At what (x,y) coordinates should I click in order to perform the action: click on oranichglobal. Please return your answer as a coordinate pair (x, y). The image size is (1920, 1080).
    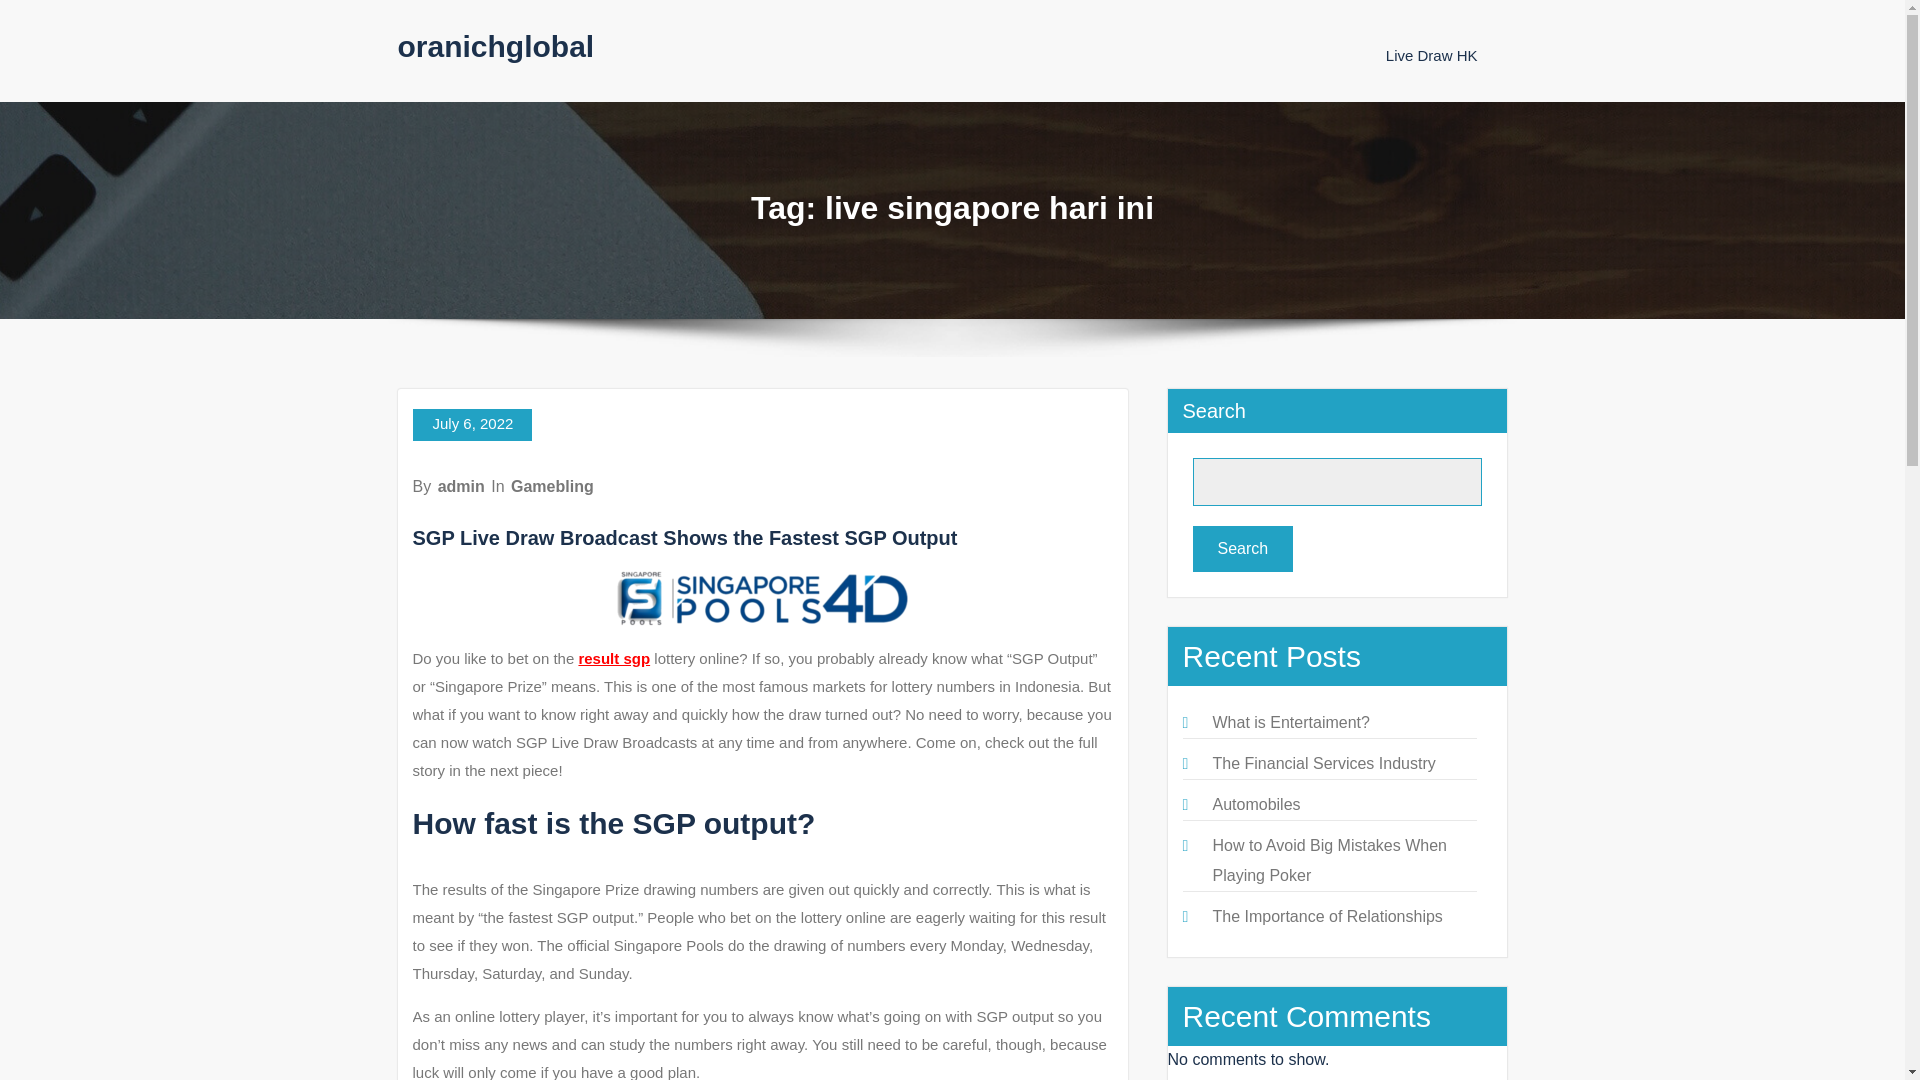
    Looking at the image, I should click on (496, 46).